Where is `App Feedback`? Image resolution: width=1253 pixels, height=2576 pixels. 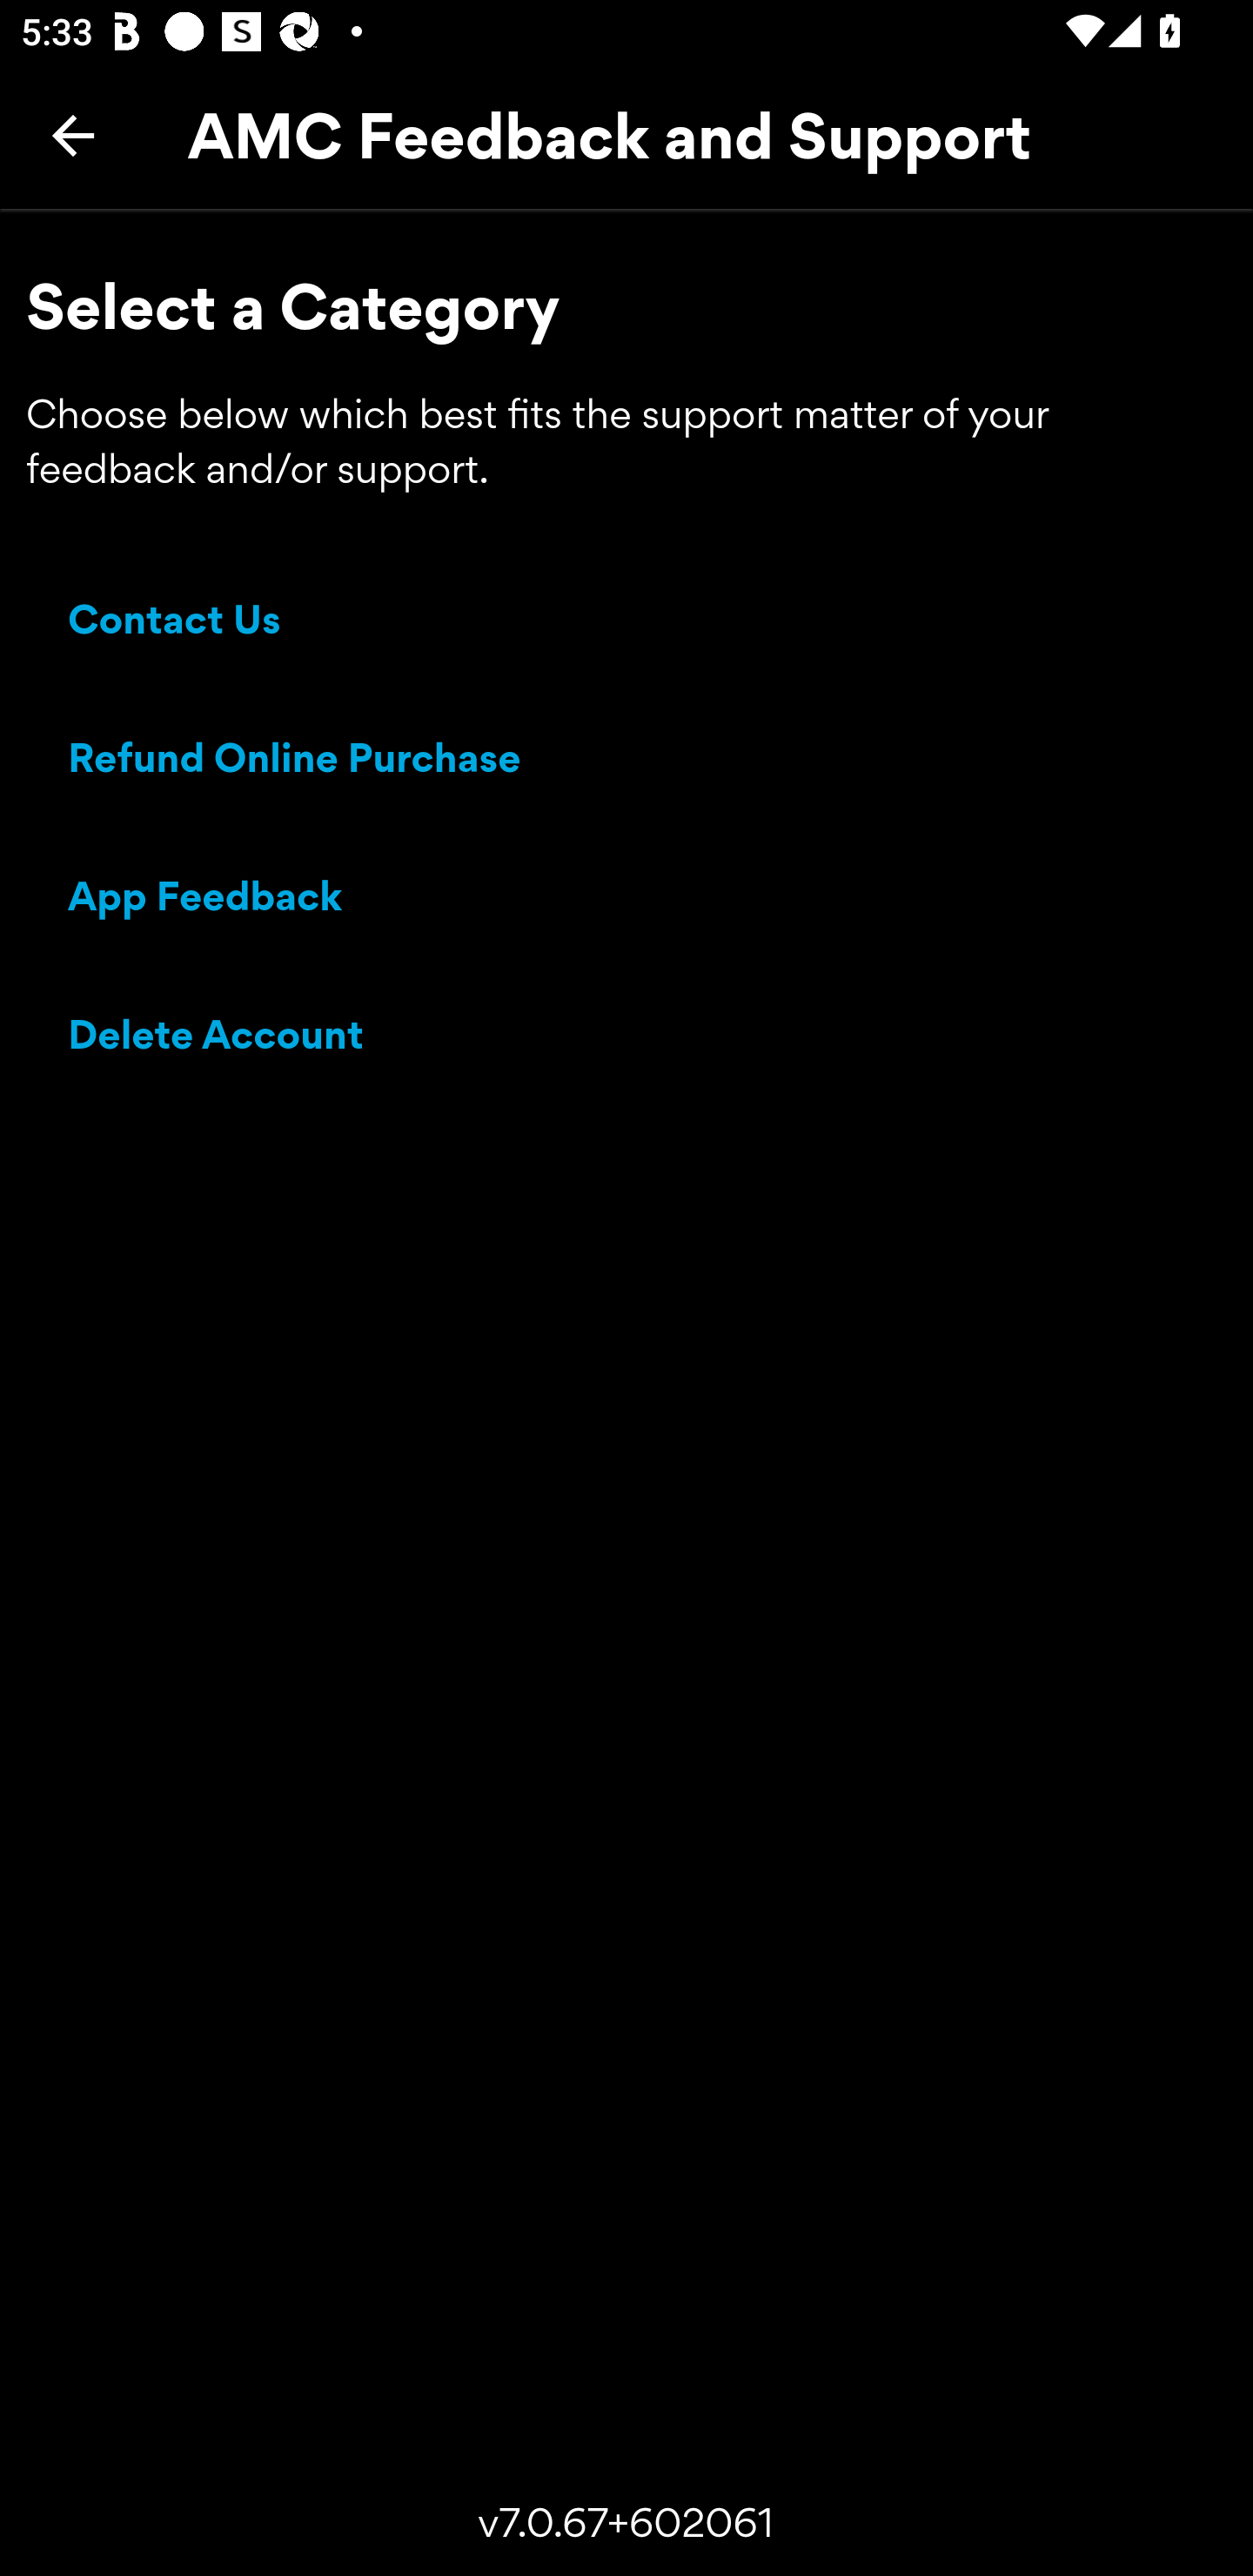 App Feedback is located at coordinates (205, 900).